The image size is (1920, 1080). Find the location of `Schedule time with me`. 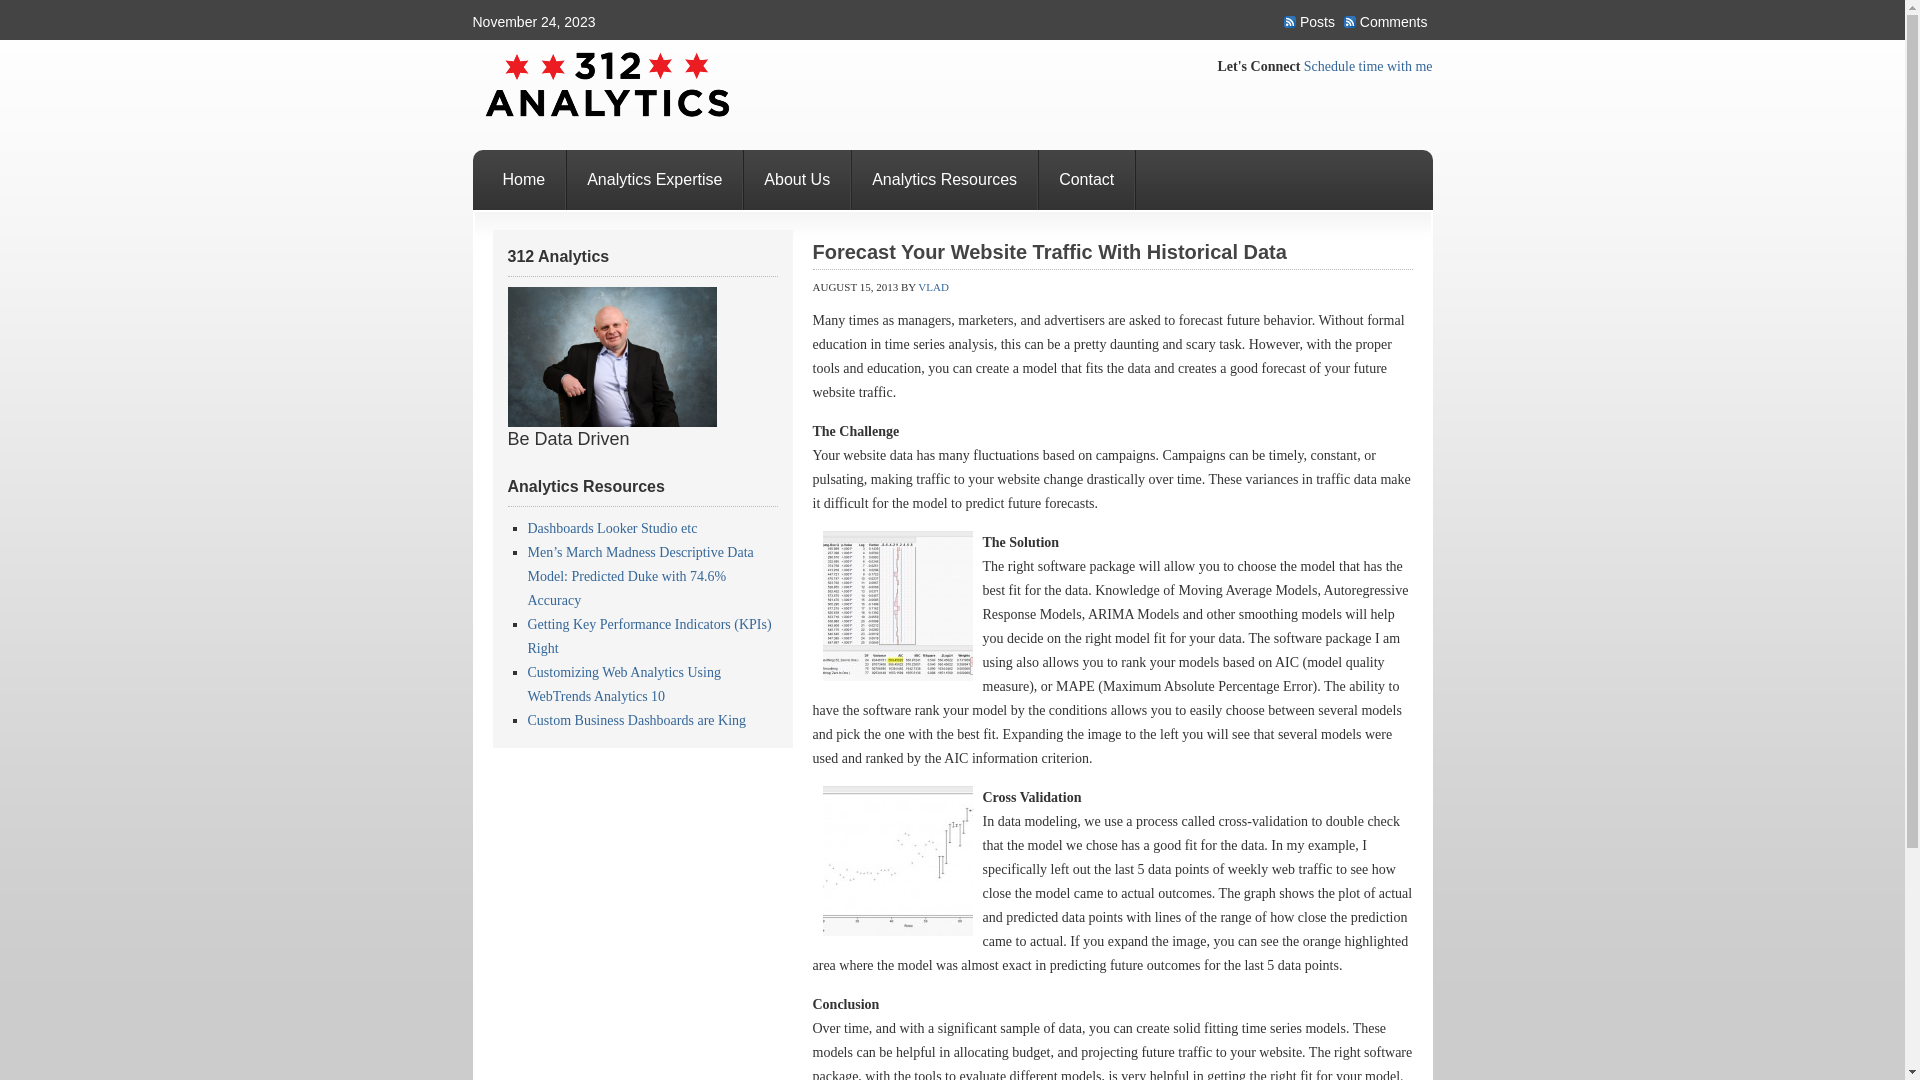

Schedule time with me is located at coordinates (1368, 66).